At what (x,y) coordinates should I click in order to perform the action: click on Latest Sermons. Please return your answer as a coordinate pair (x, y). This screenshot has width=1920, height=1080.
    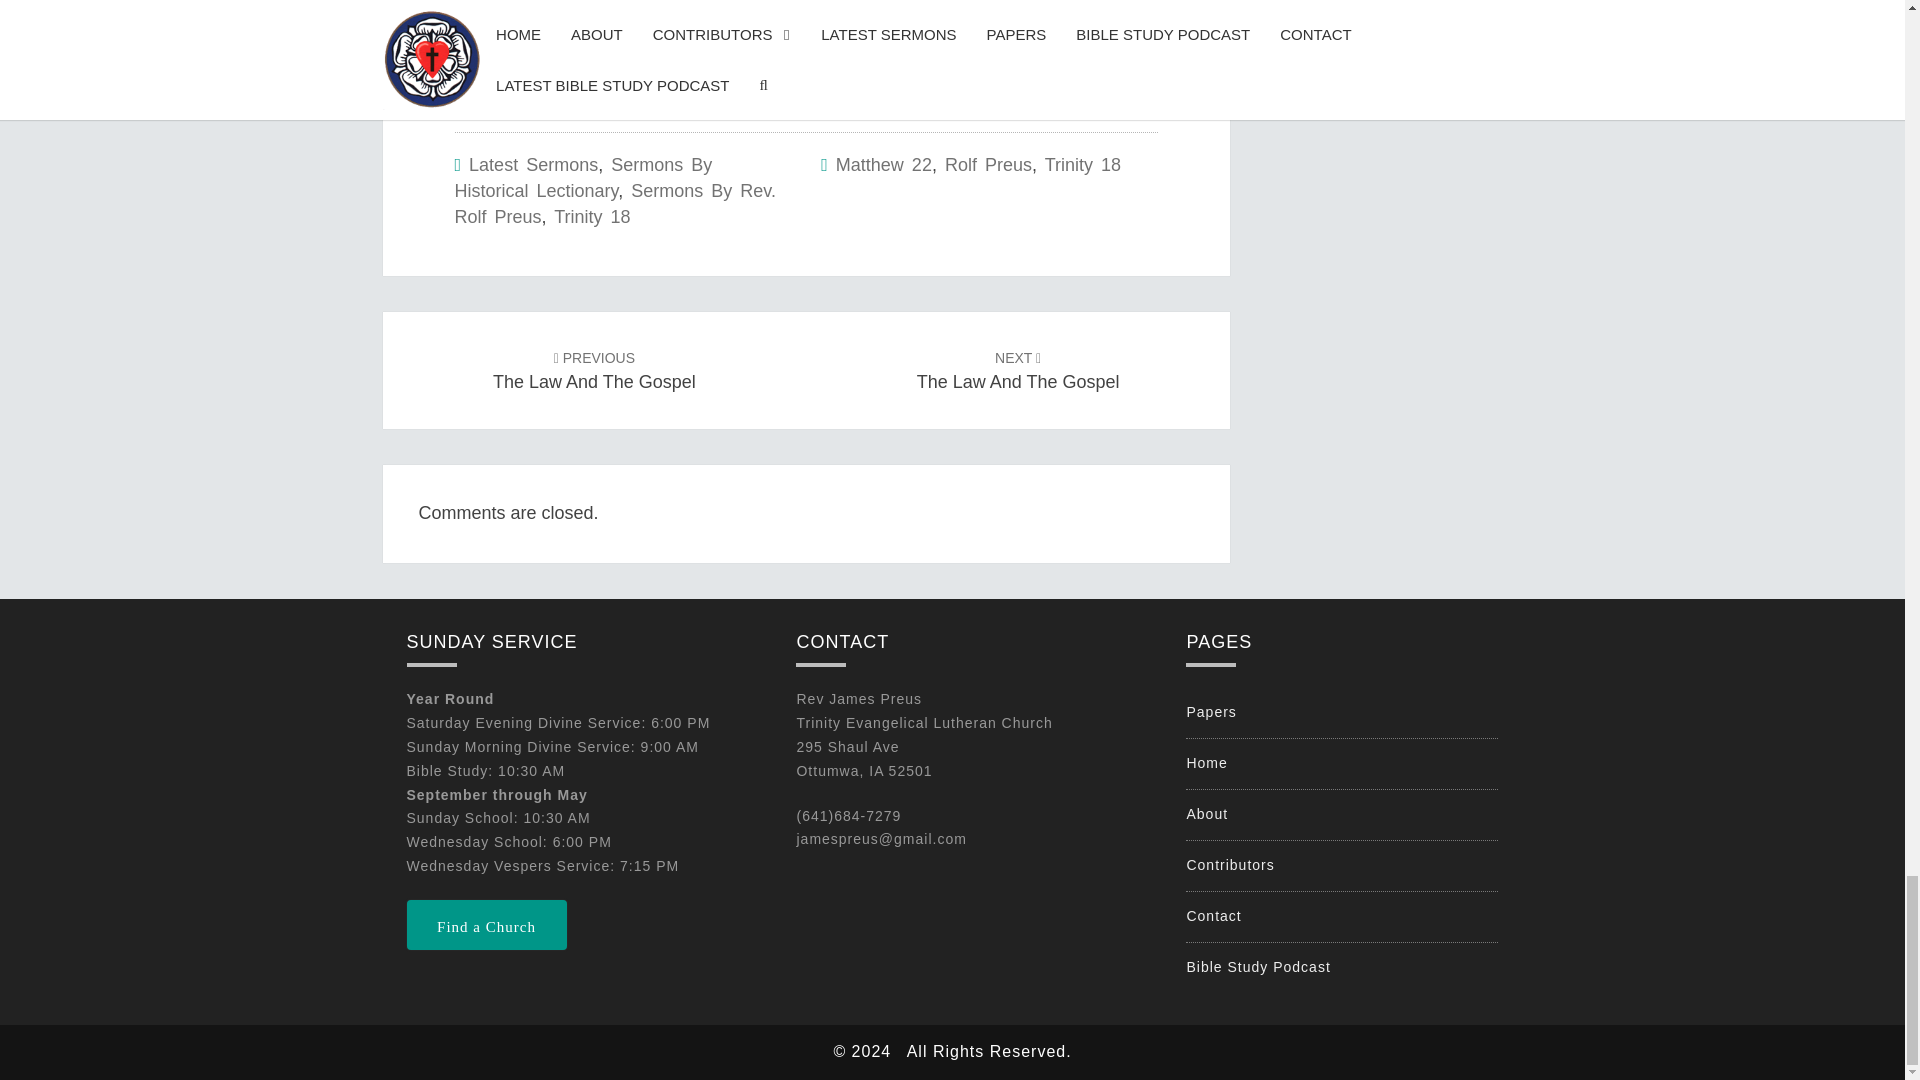
    Looking at the image, I should click on (532, 164).